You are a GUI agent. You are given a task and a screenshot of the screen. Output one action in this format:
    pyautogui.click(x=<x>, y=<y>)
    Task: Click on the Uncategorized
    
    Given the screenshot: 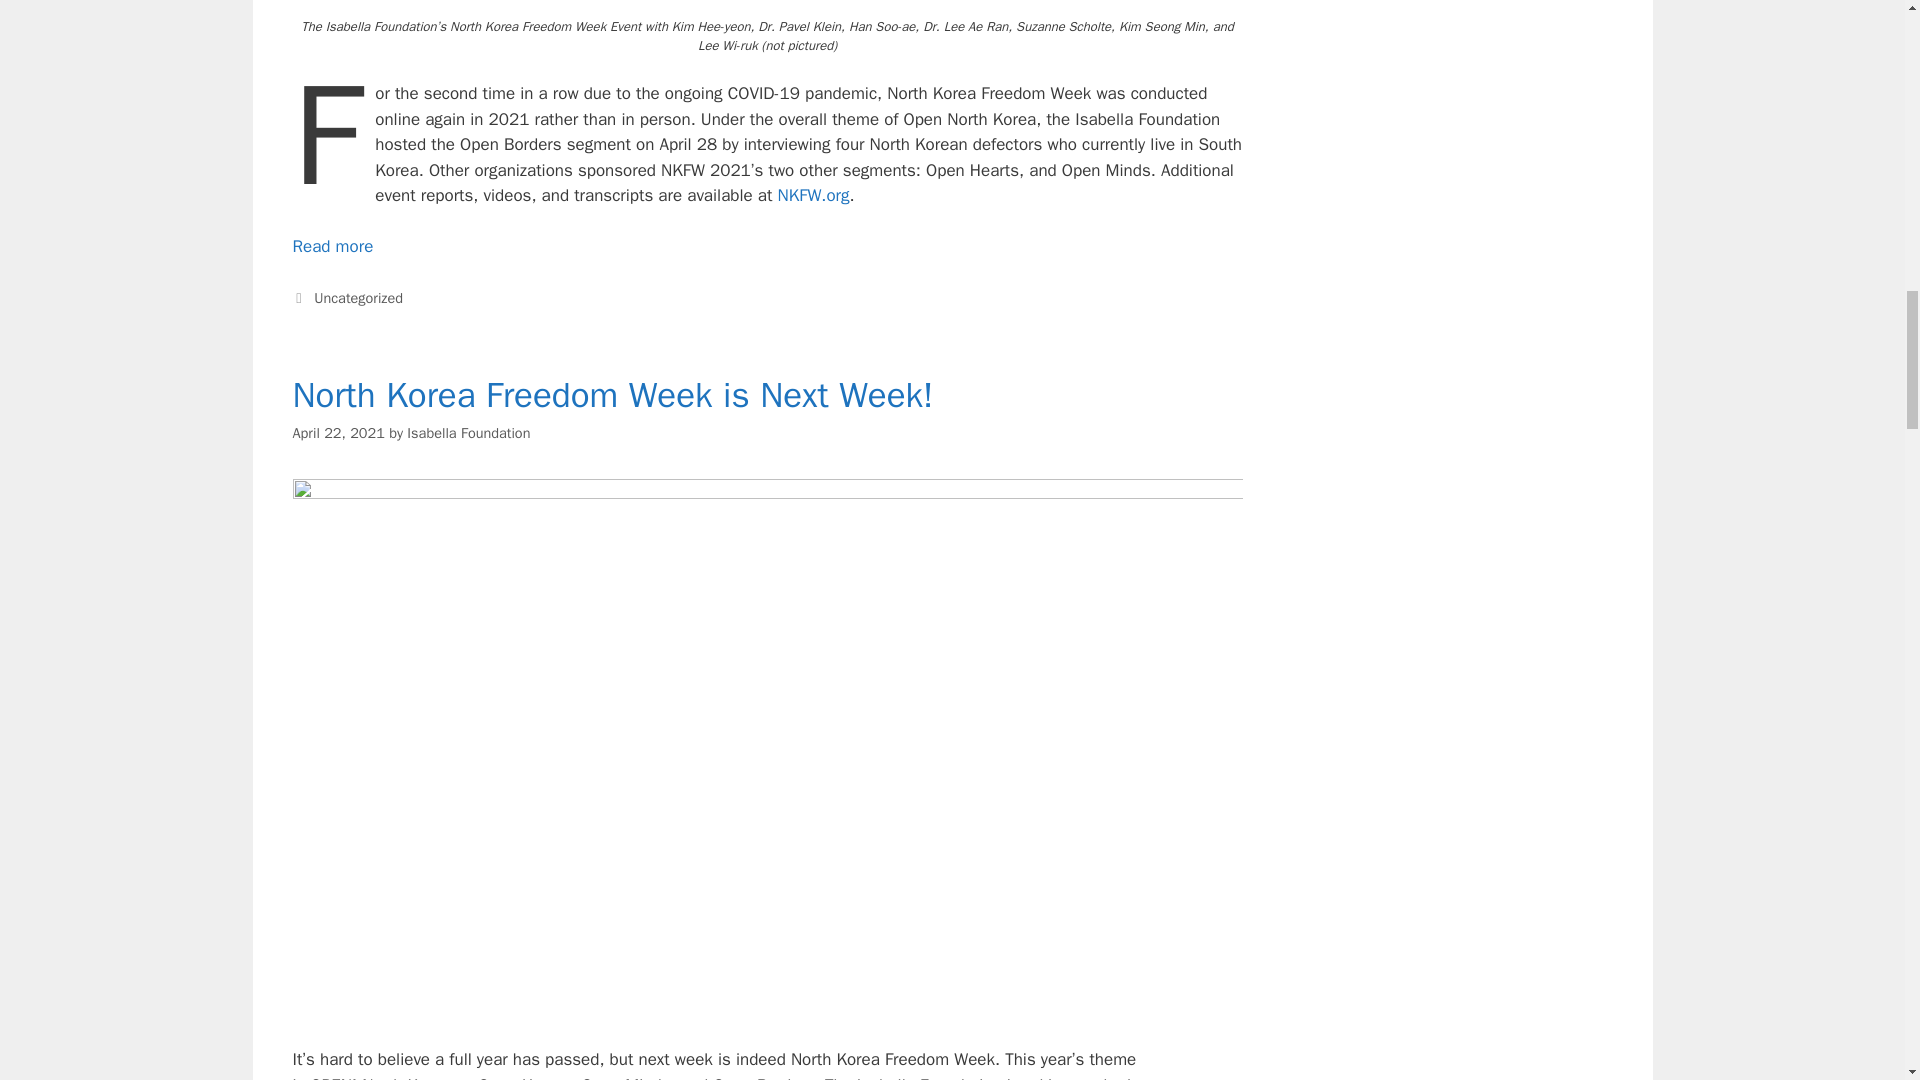 What is the action you would take?
    pyautogui.click(x=358, y=298)
    